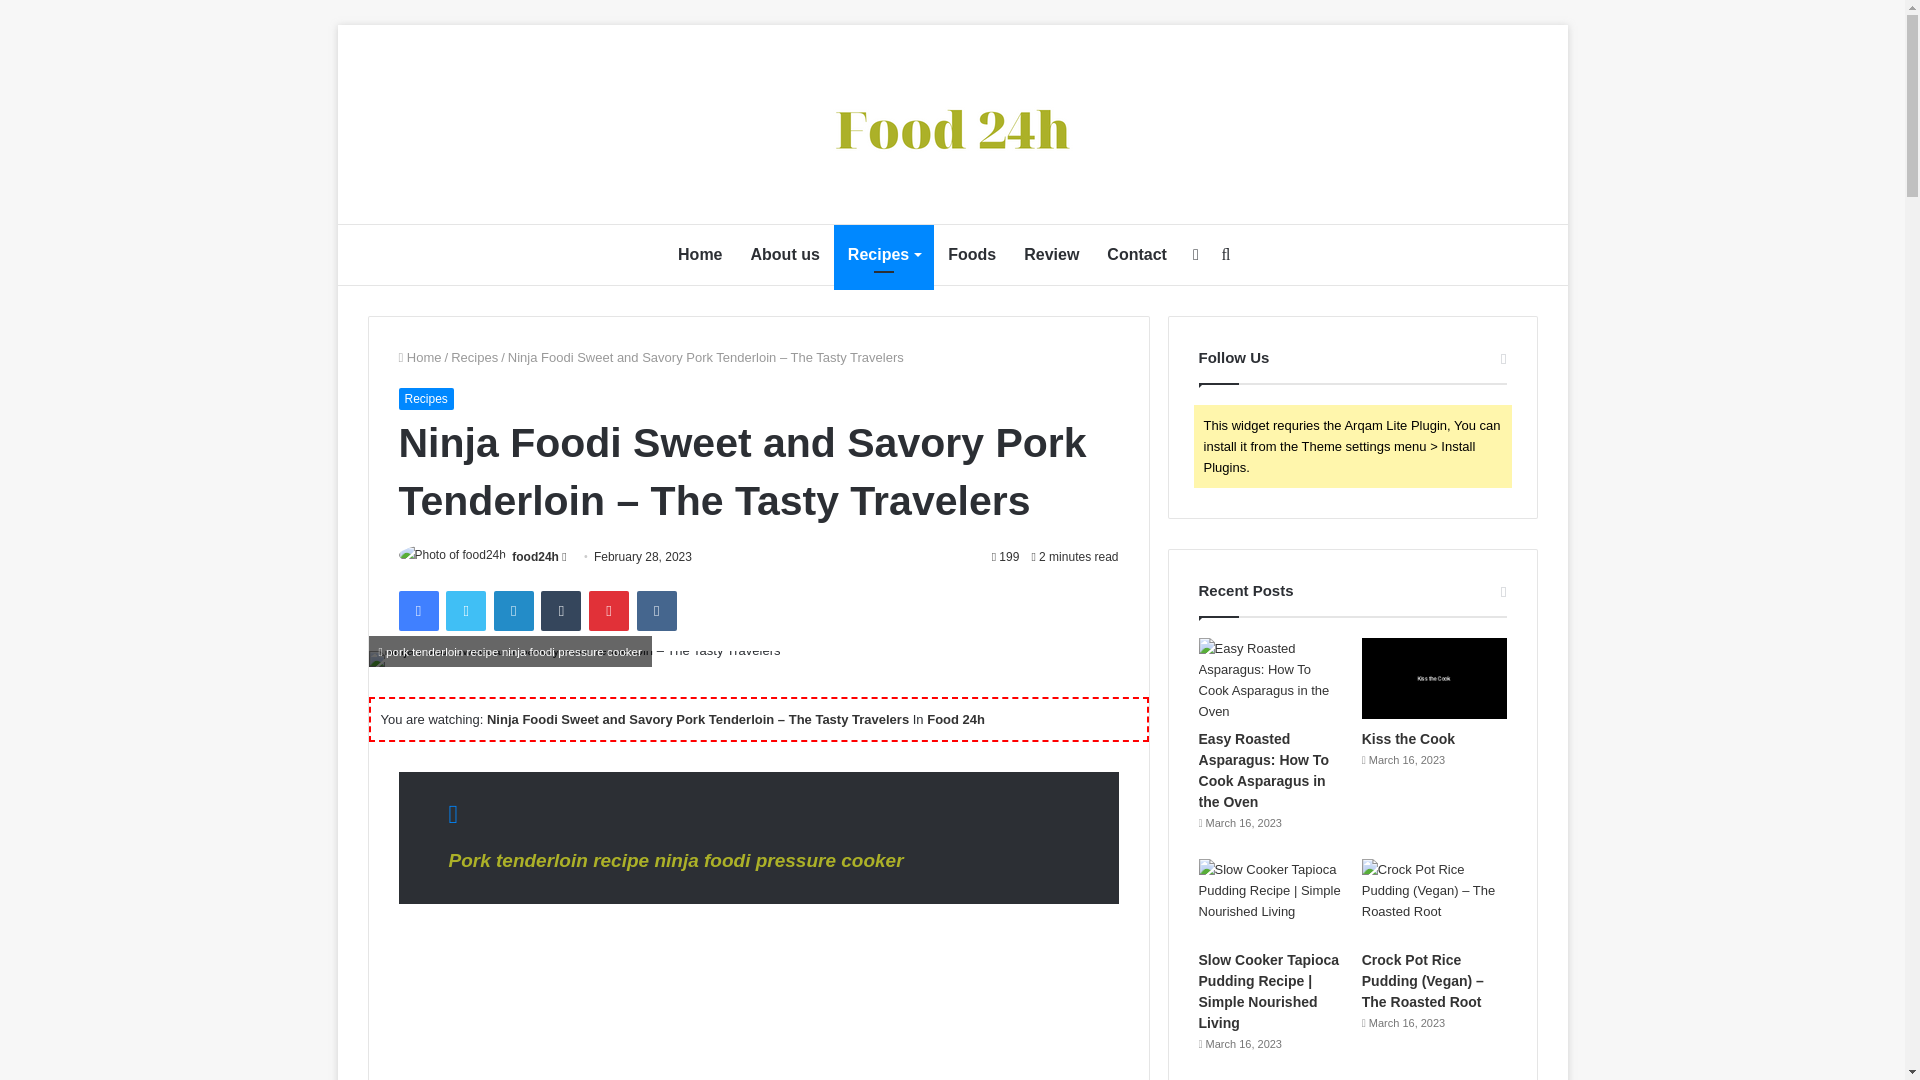 The width and height of the screenshot is (1920, 1080). Describe the element at coordinates (657, 610) in the screenshot. I see `VKontakte` at that location.